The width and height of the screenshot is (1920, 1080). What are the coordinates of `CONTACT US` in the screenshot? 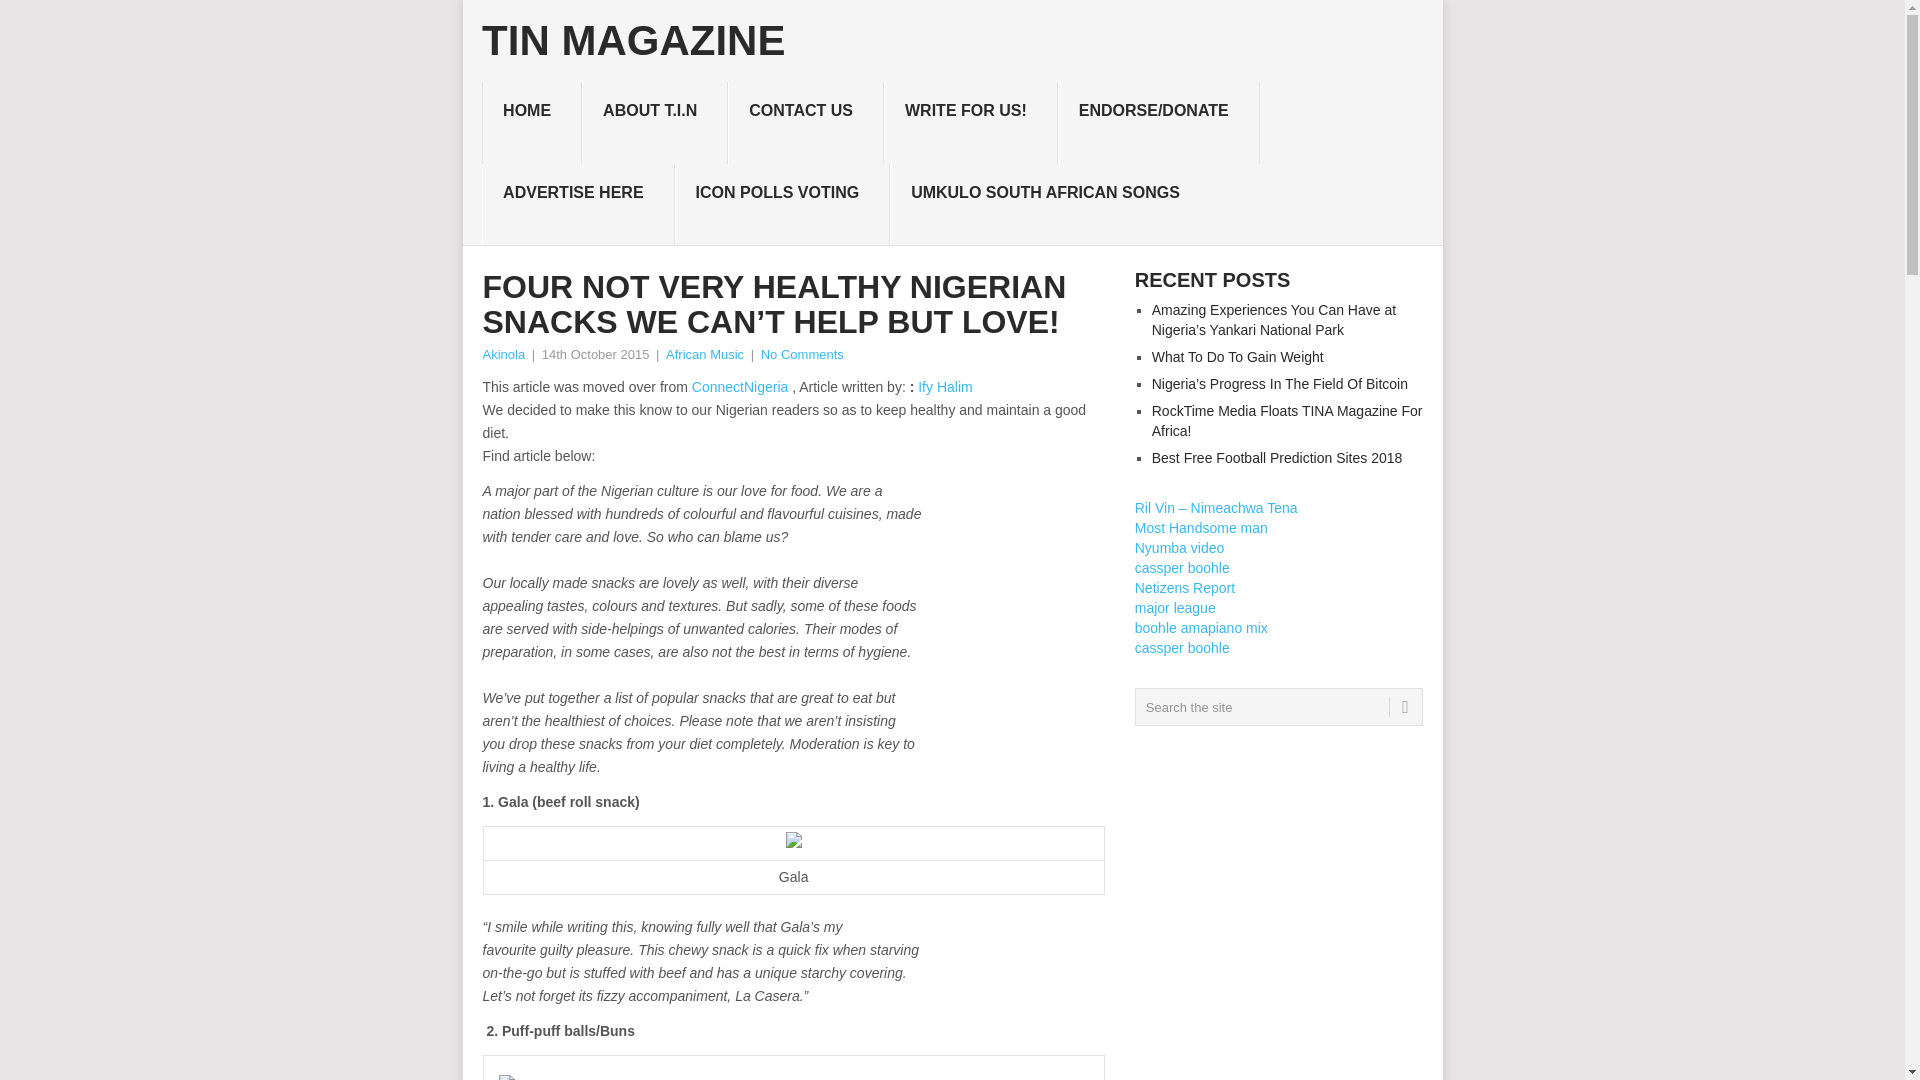 It's located at (805, 123).